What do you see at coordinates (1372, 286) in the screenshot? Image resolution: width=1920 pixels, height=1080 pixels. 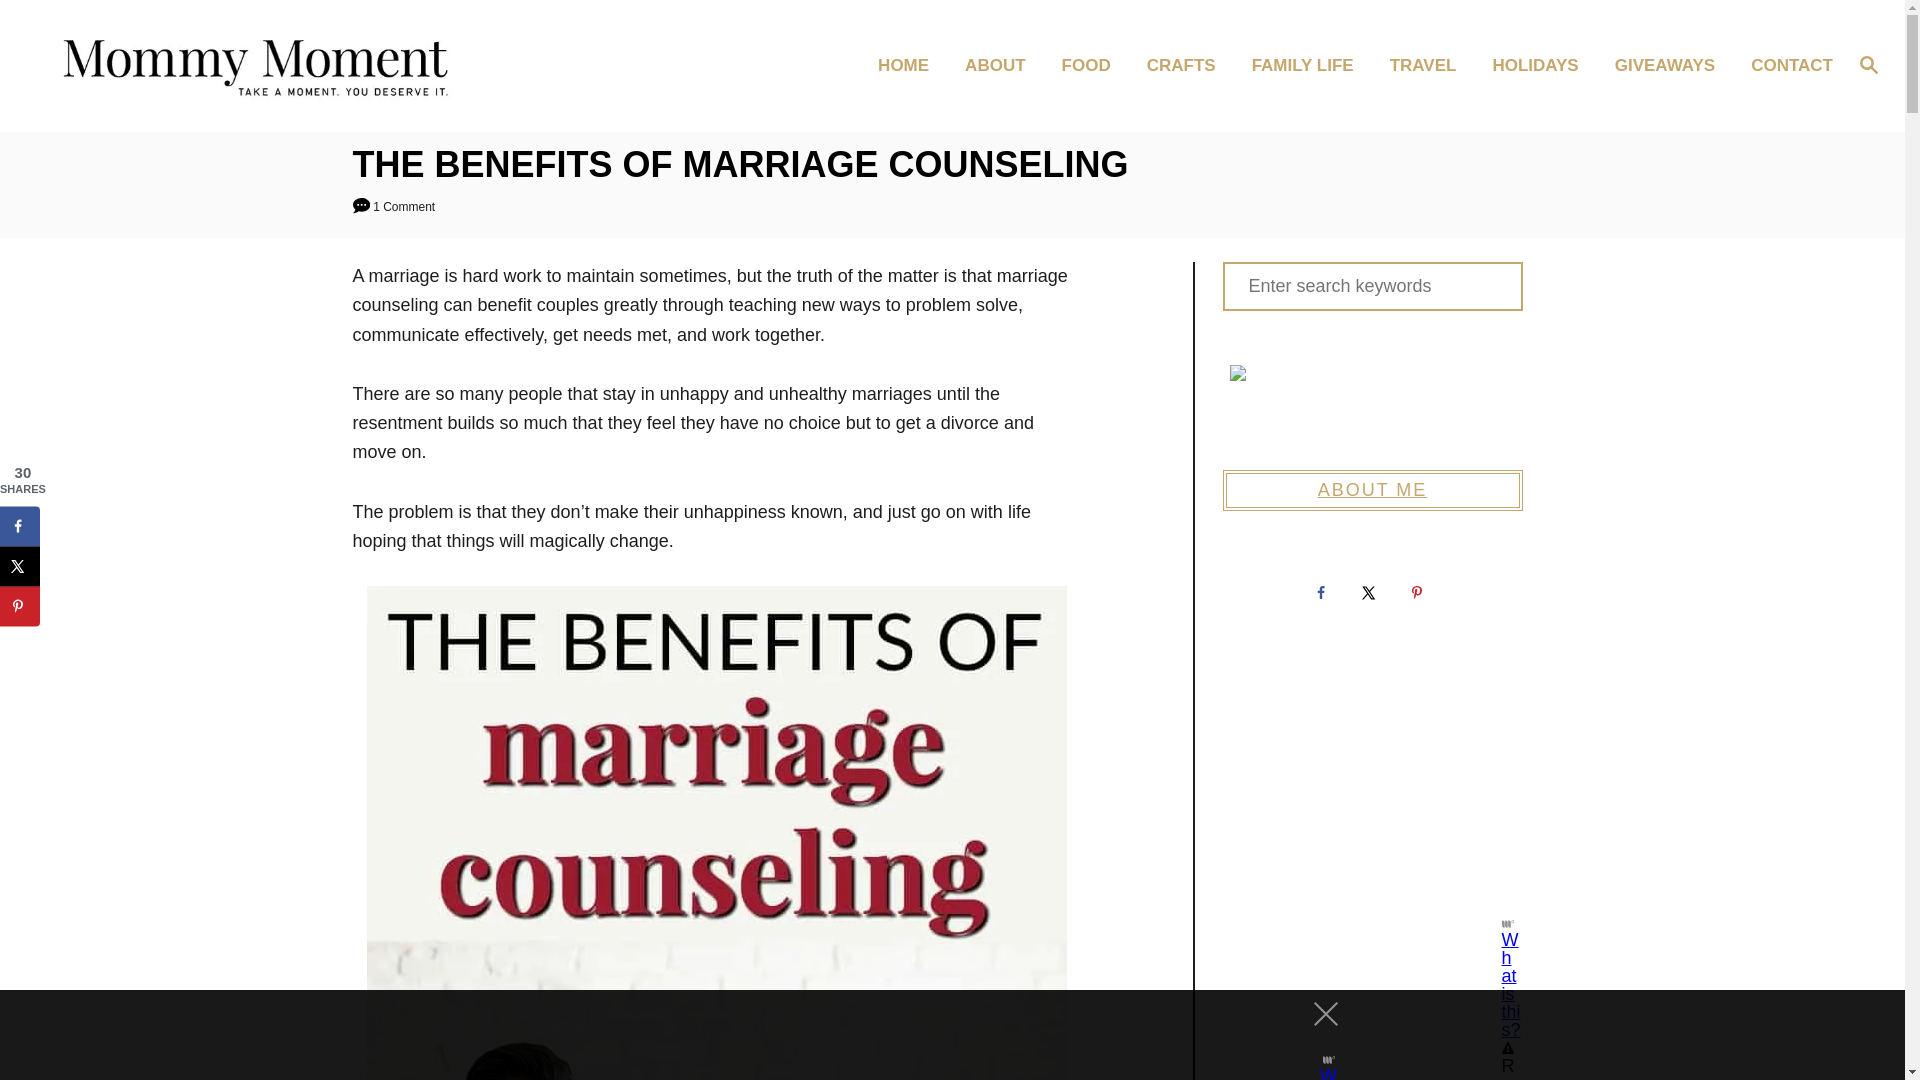 I see `Search for:` at bounding box center [1372, 286].